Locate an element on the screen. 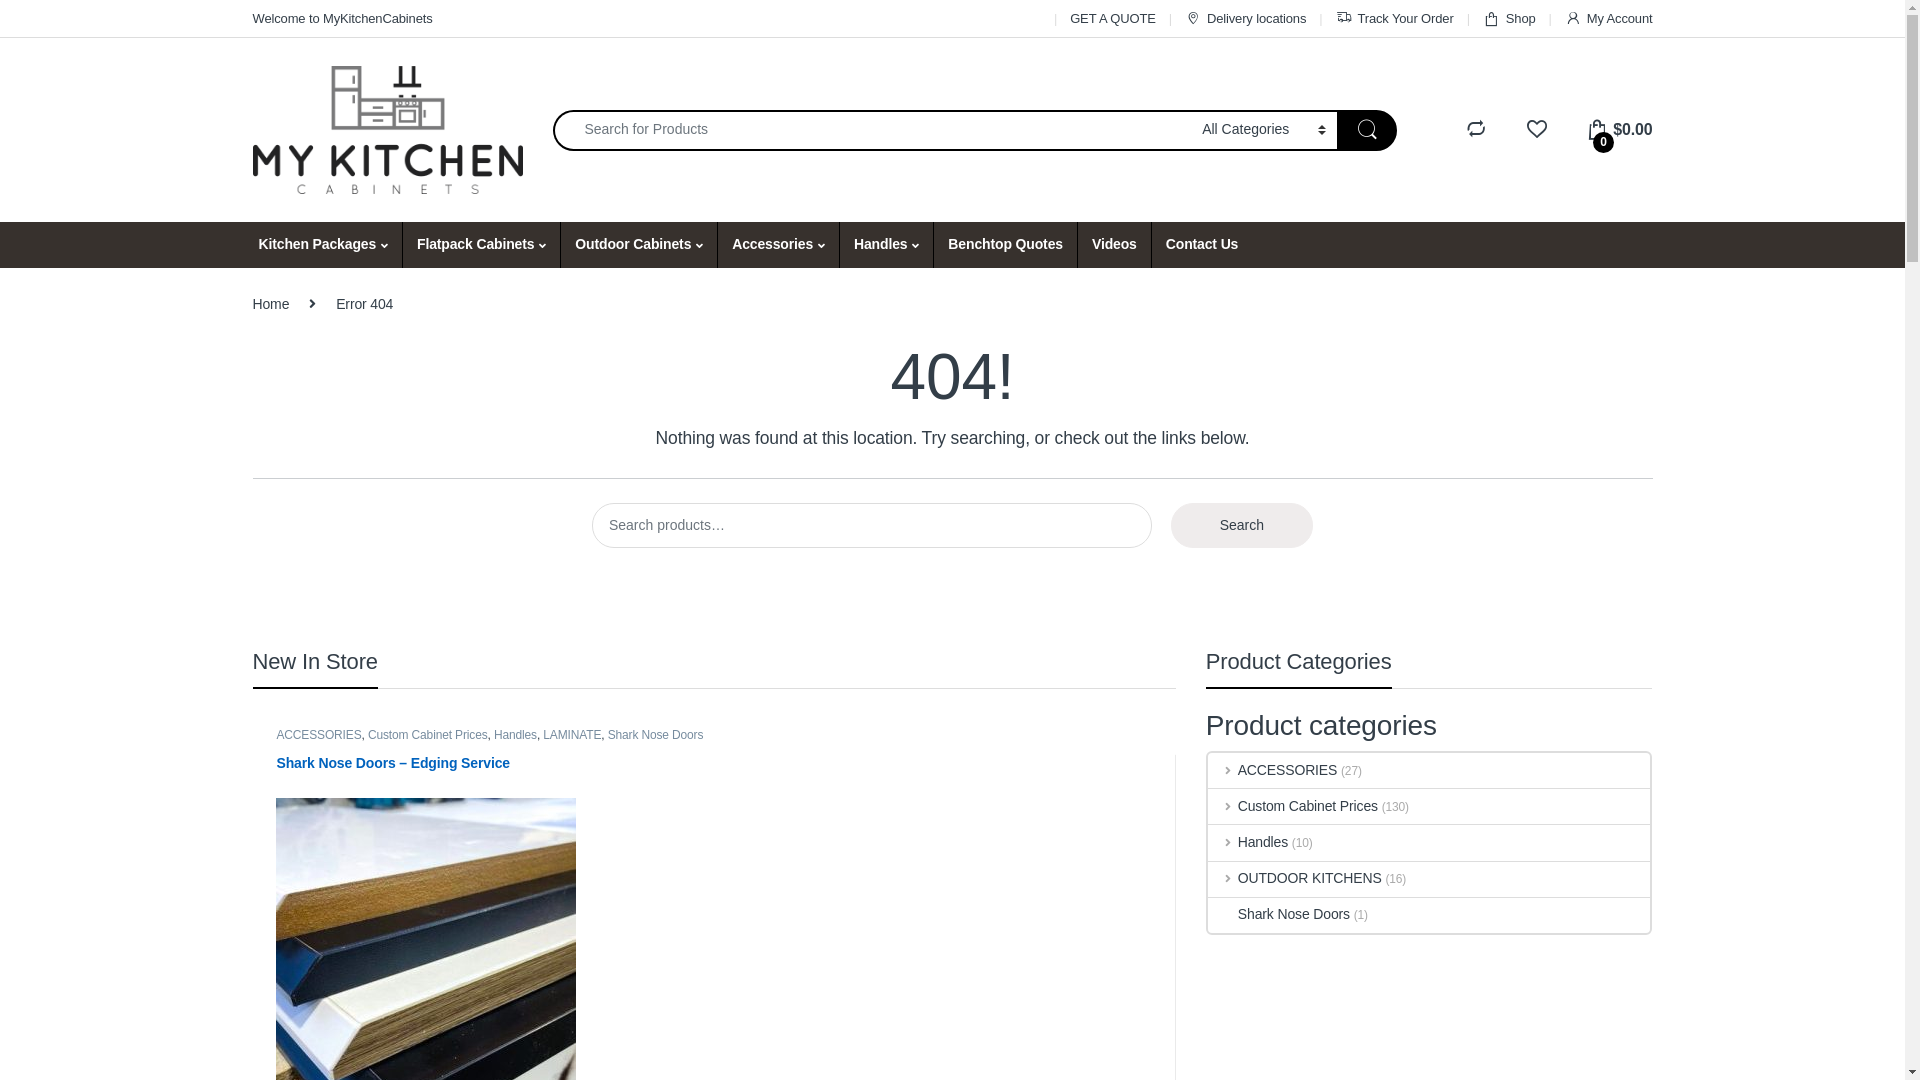  Shop is located at coordinates (1510, 18).